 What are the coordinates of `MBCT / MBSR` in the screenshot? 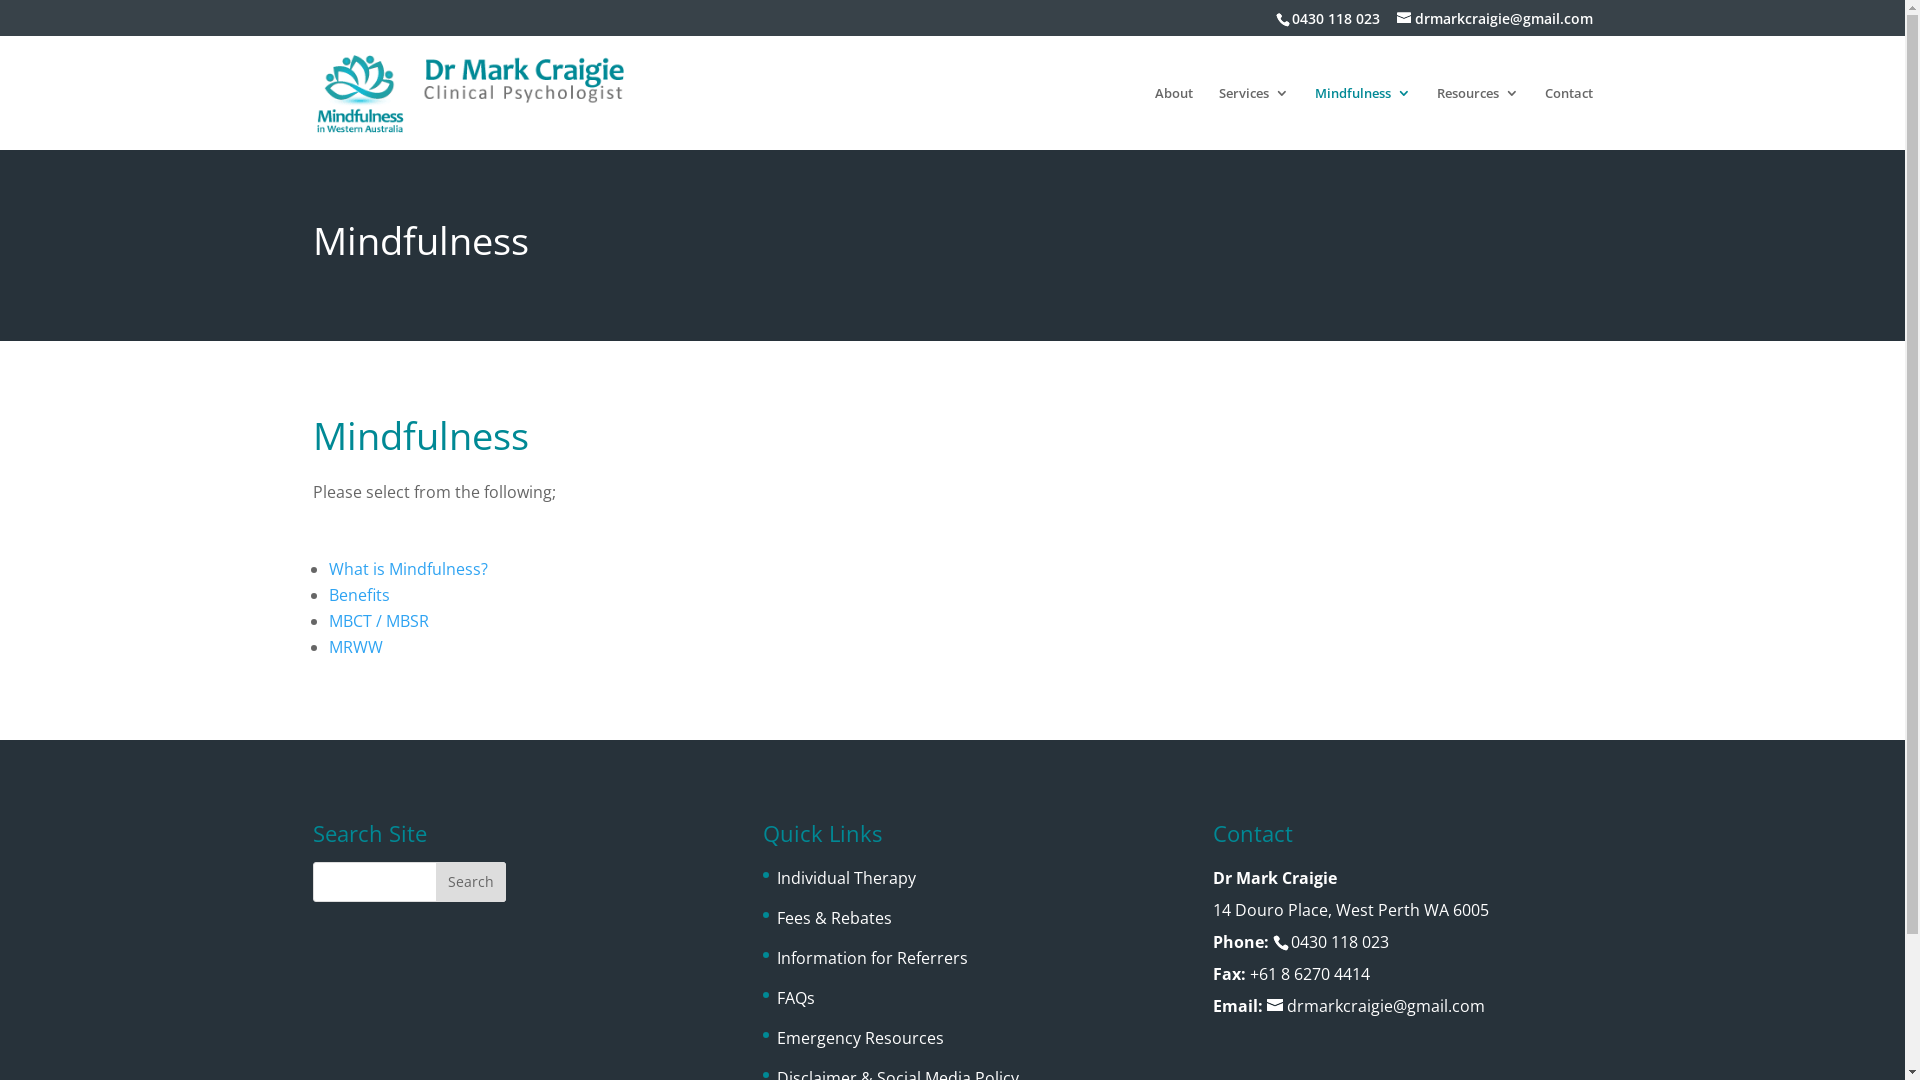 It's located at (378, 621).